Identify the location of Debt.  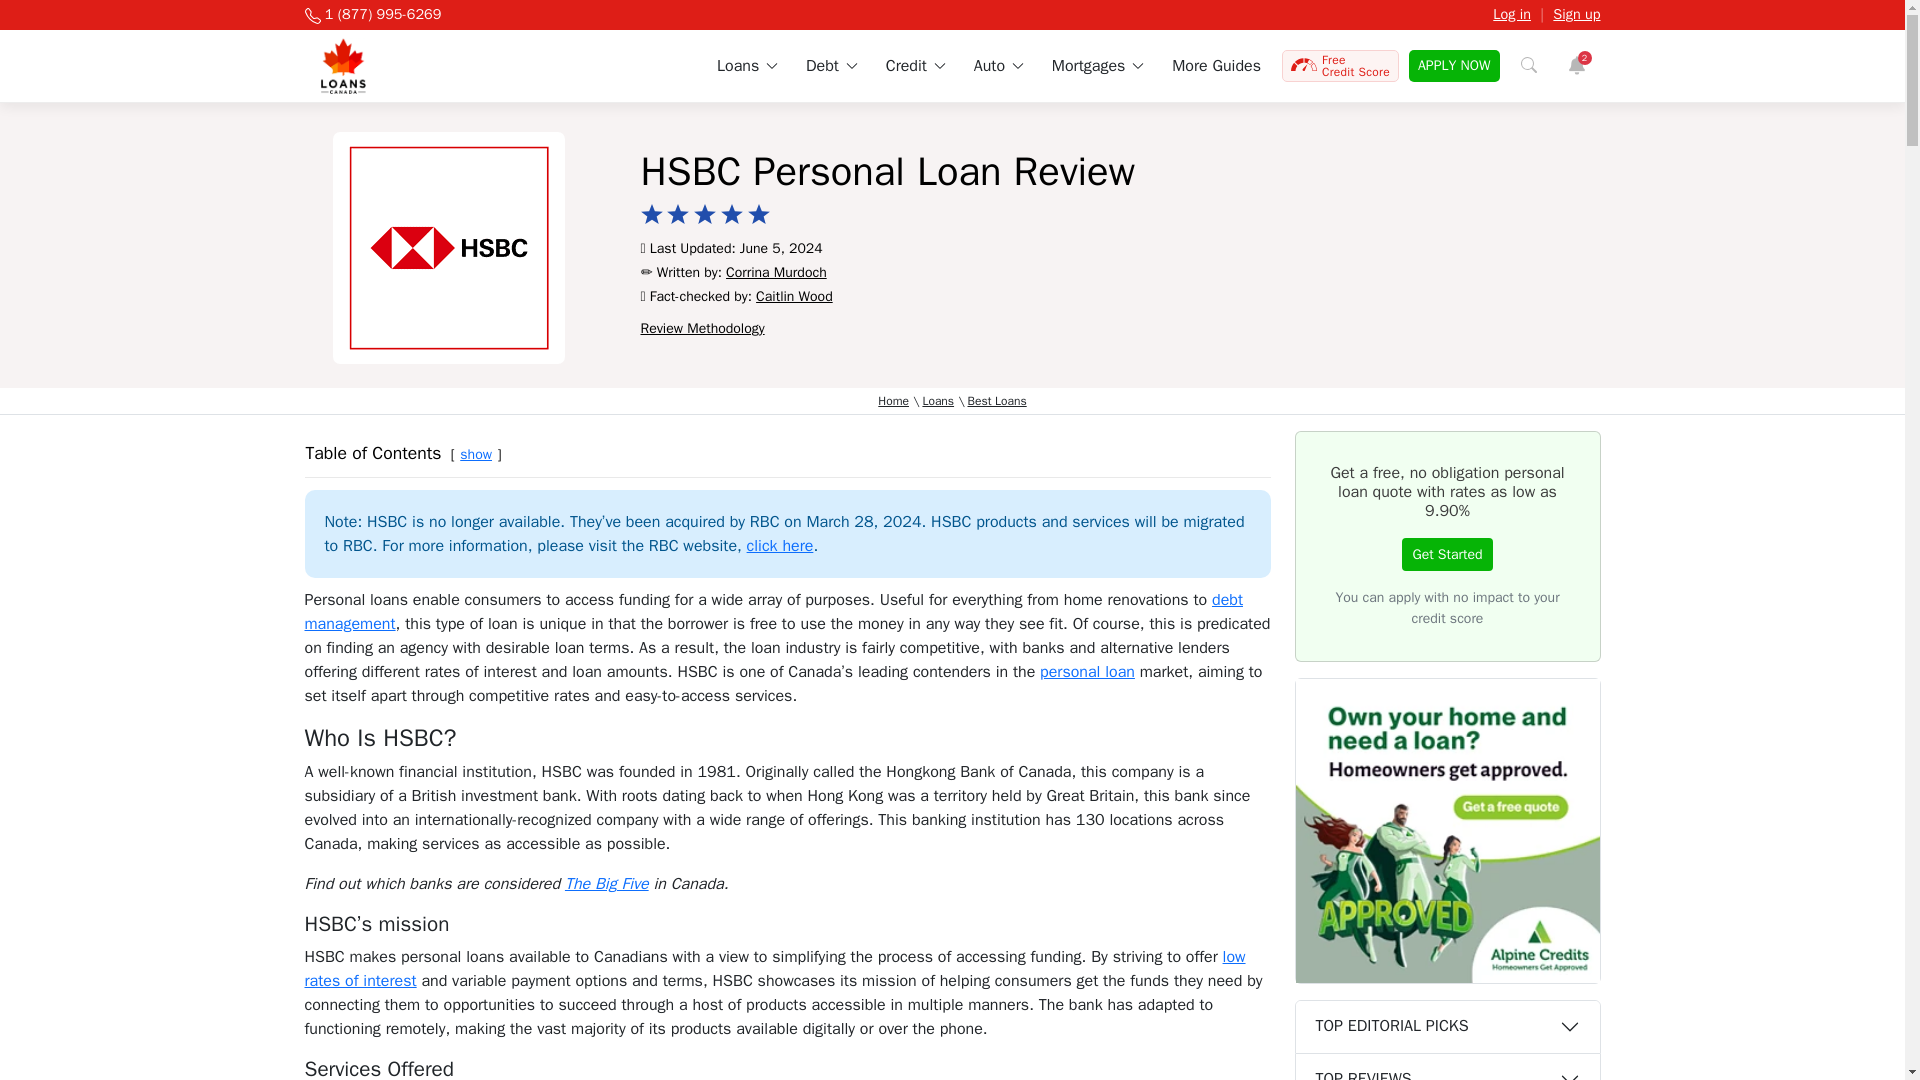
(831, 66).